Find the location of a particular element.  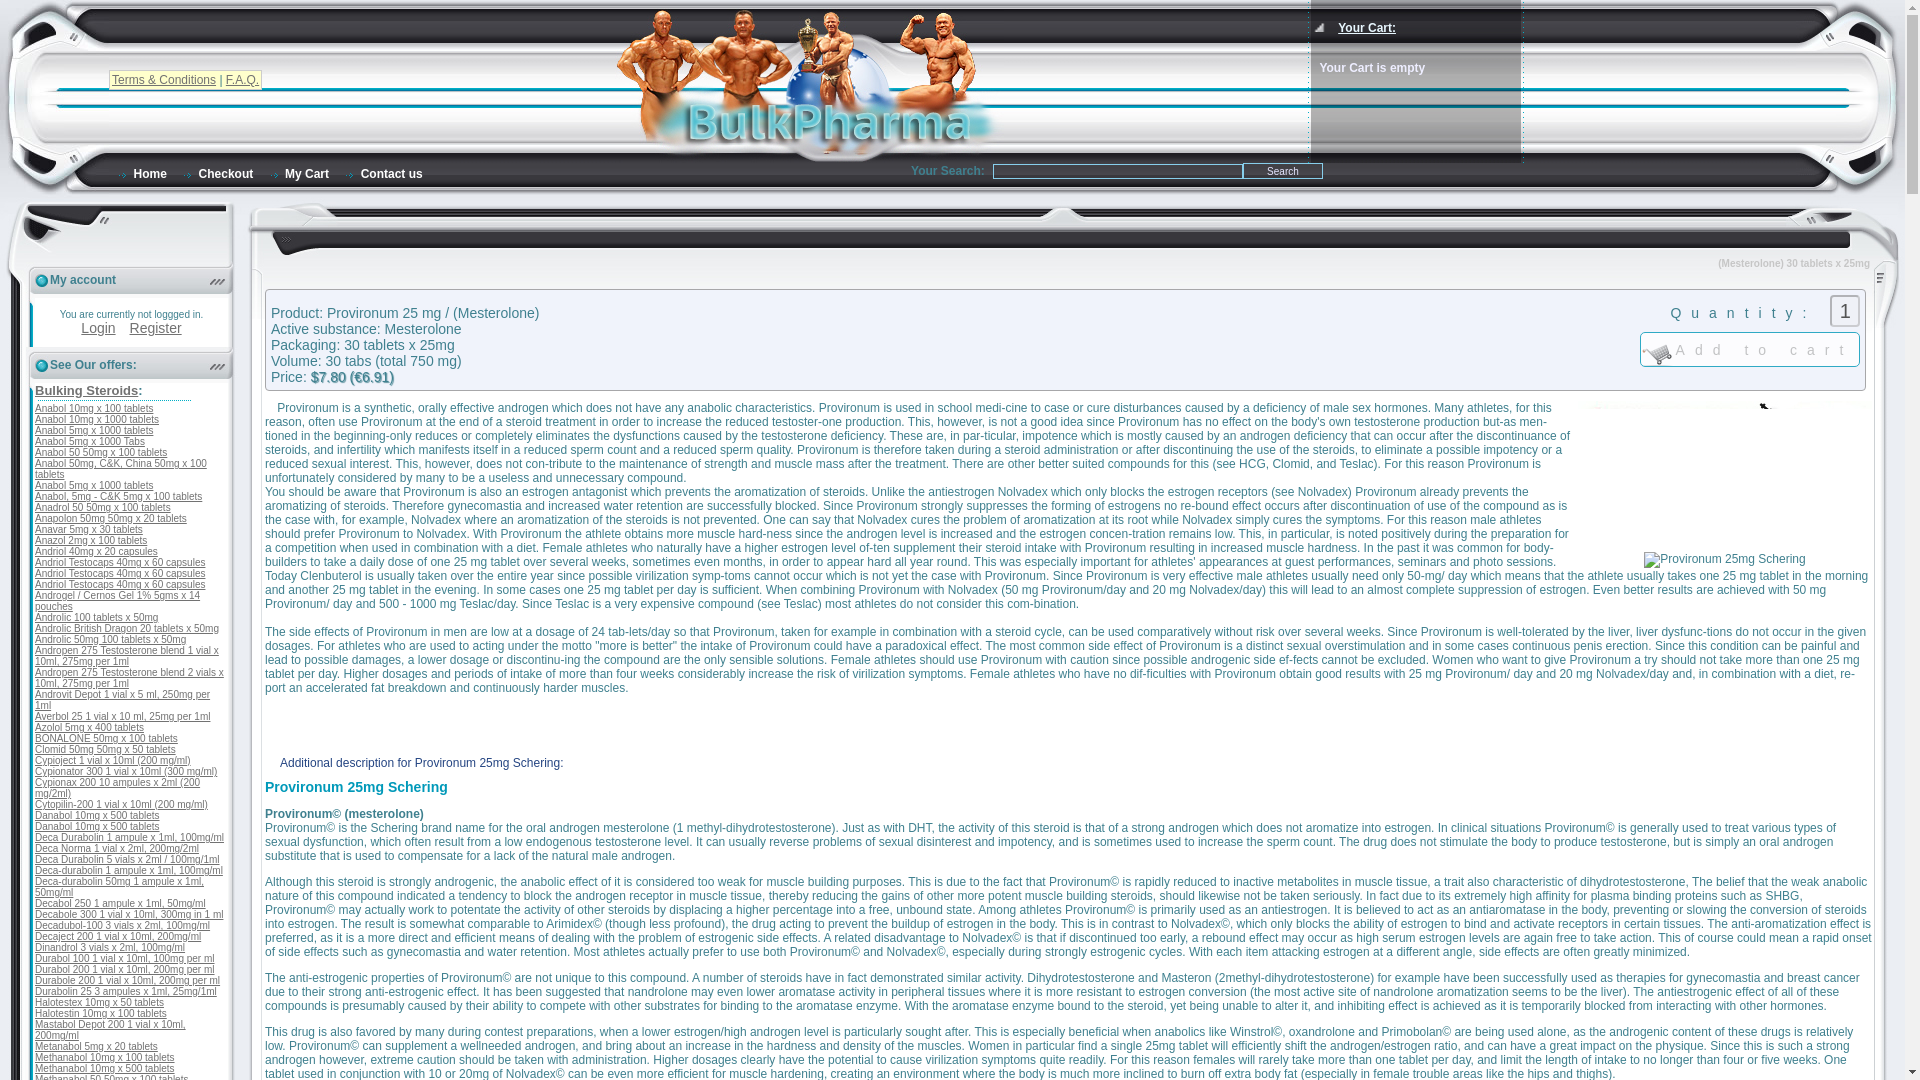

Your Cart: is located at coordinates (1366, 27).